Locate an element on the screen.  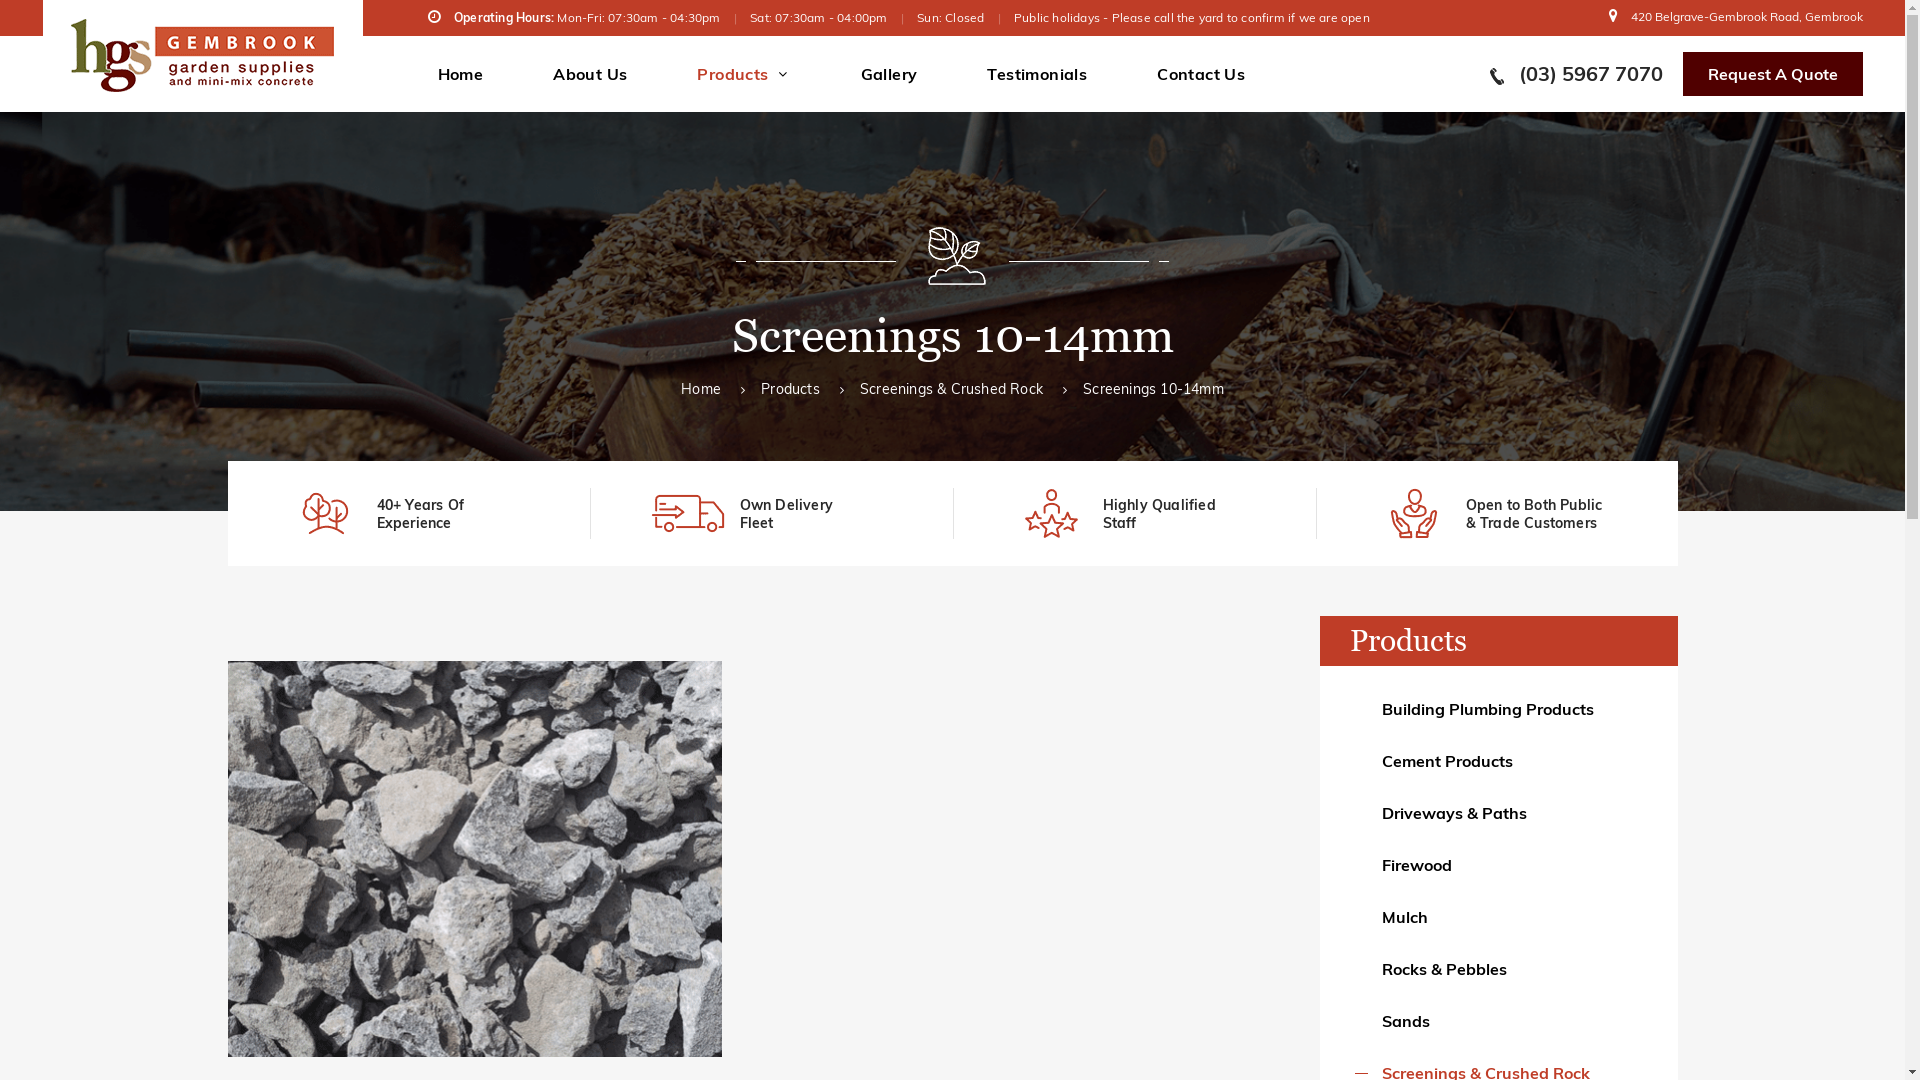
Rocks & Pebbles is located at coordinates (1498, 969).